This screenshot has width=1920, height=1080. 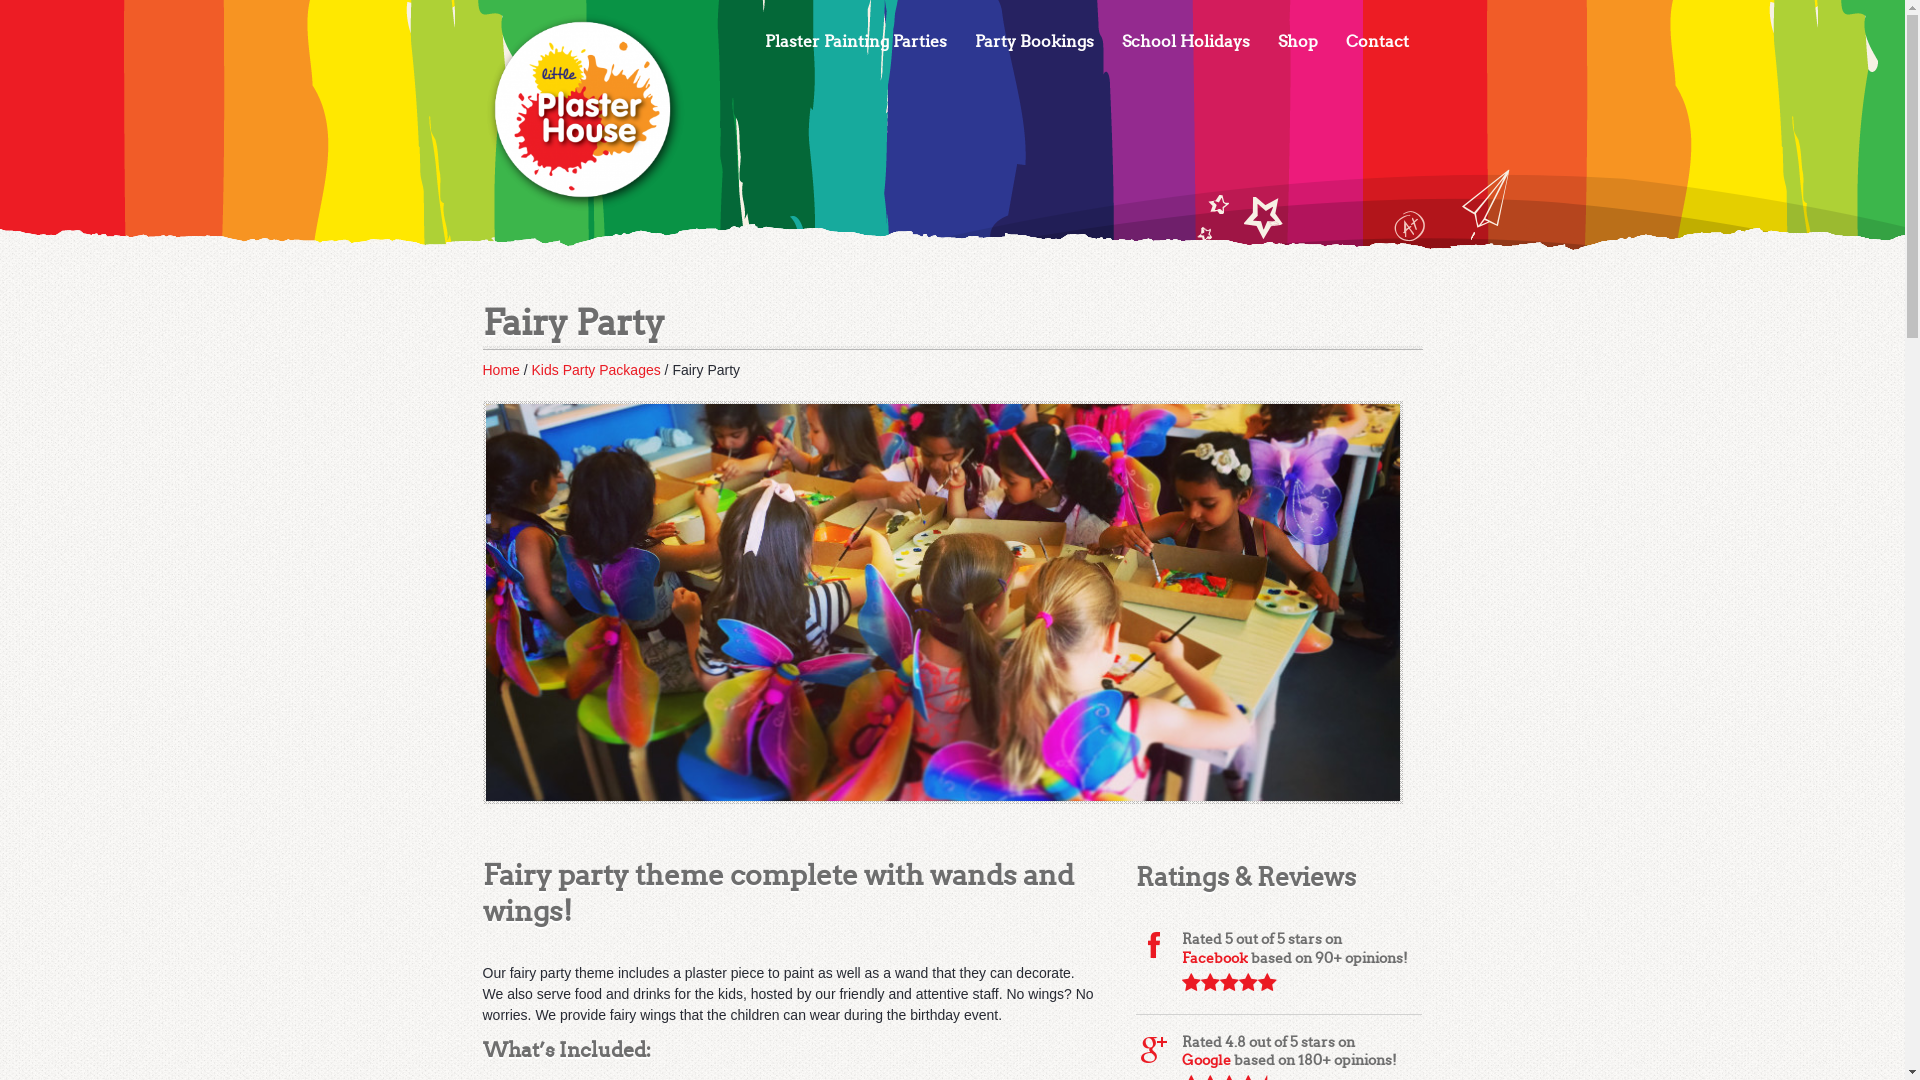 I want to click on Contact, so click(x=1378, y=42).